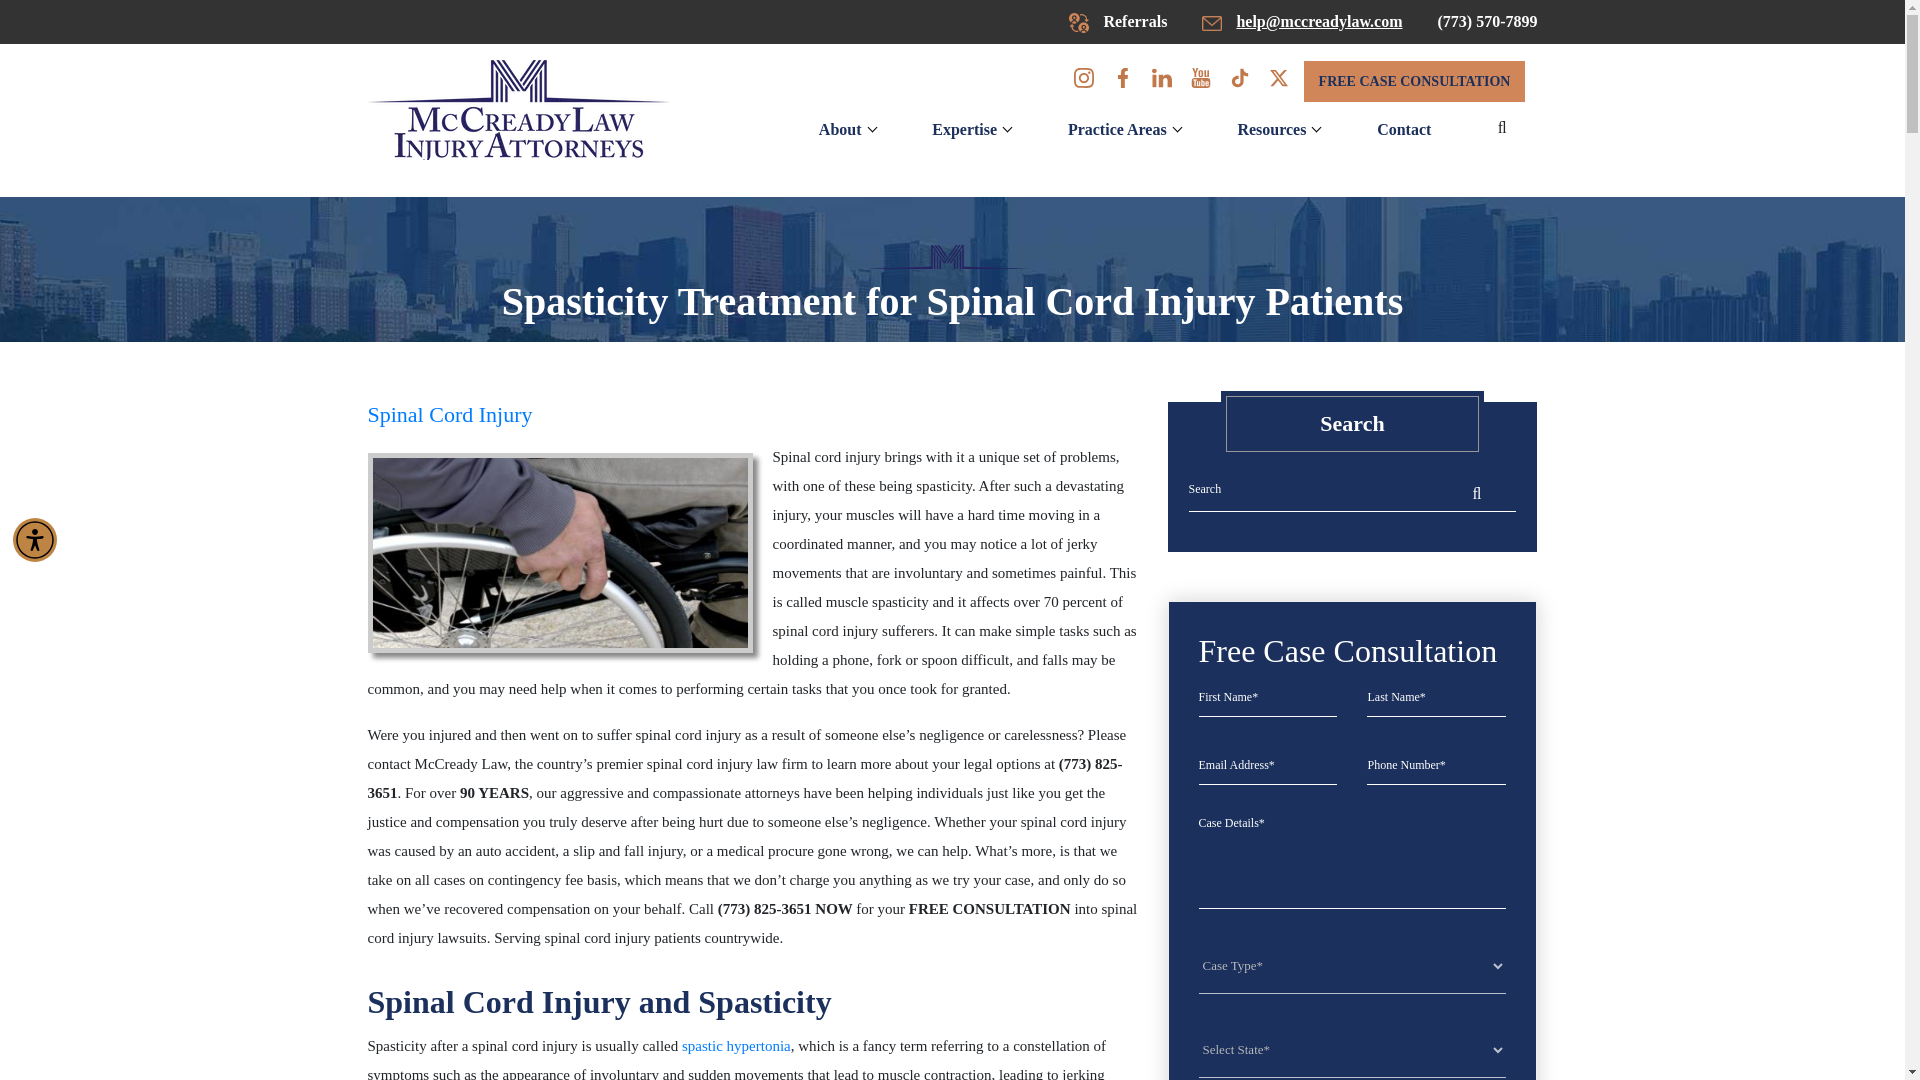 This screenshot has height=1080, width=1920. I want to click on McCready Law on Instagram, so click(1084, 82).